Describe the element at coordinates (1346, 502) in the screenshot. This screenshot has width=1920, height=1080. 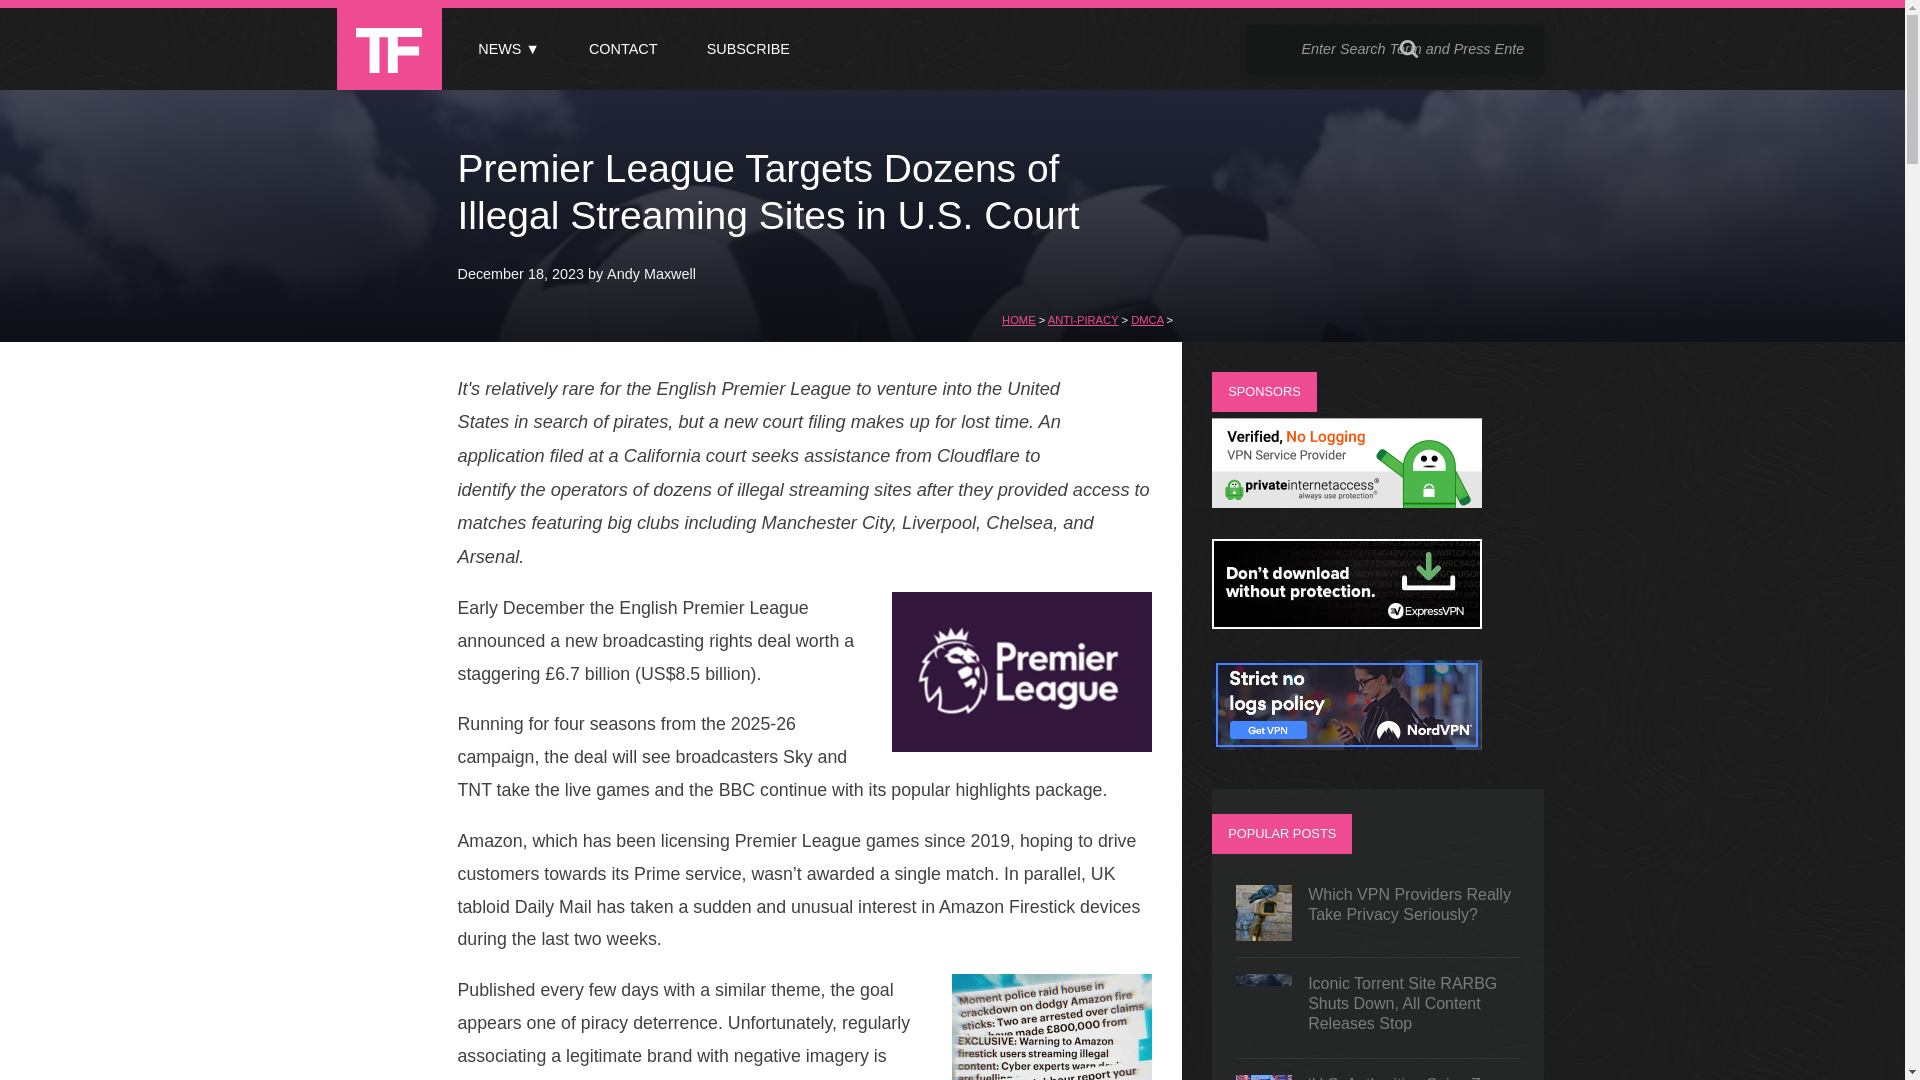
I see `Private Internet Access` at that location.